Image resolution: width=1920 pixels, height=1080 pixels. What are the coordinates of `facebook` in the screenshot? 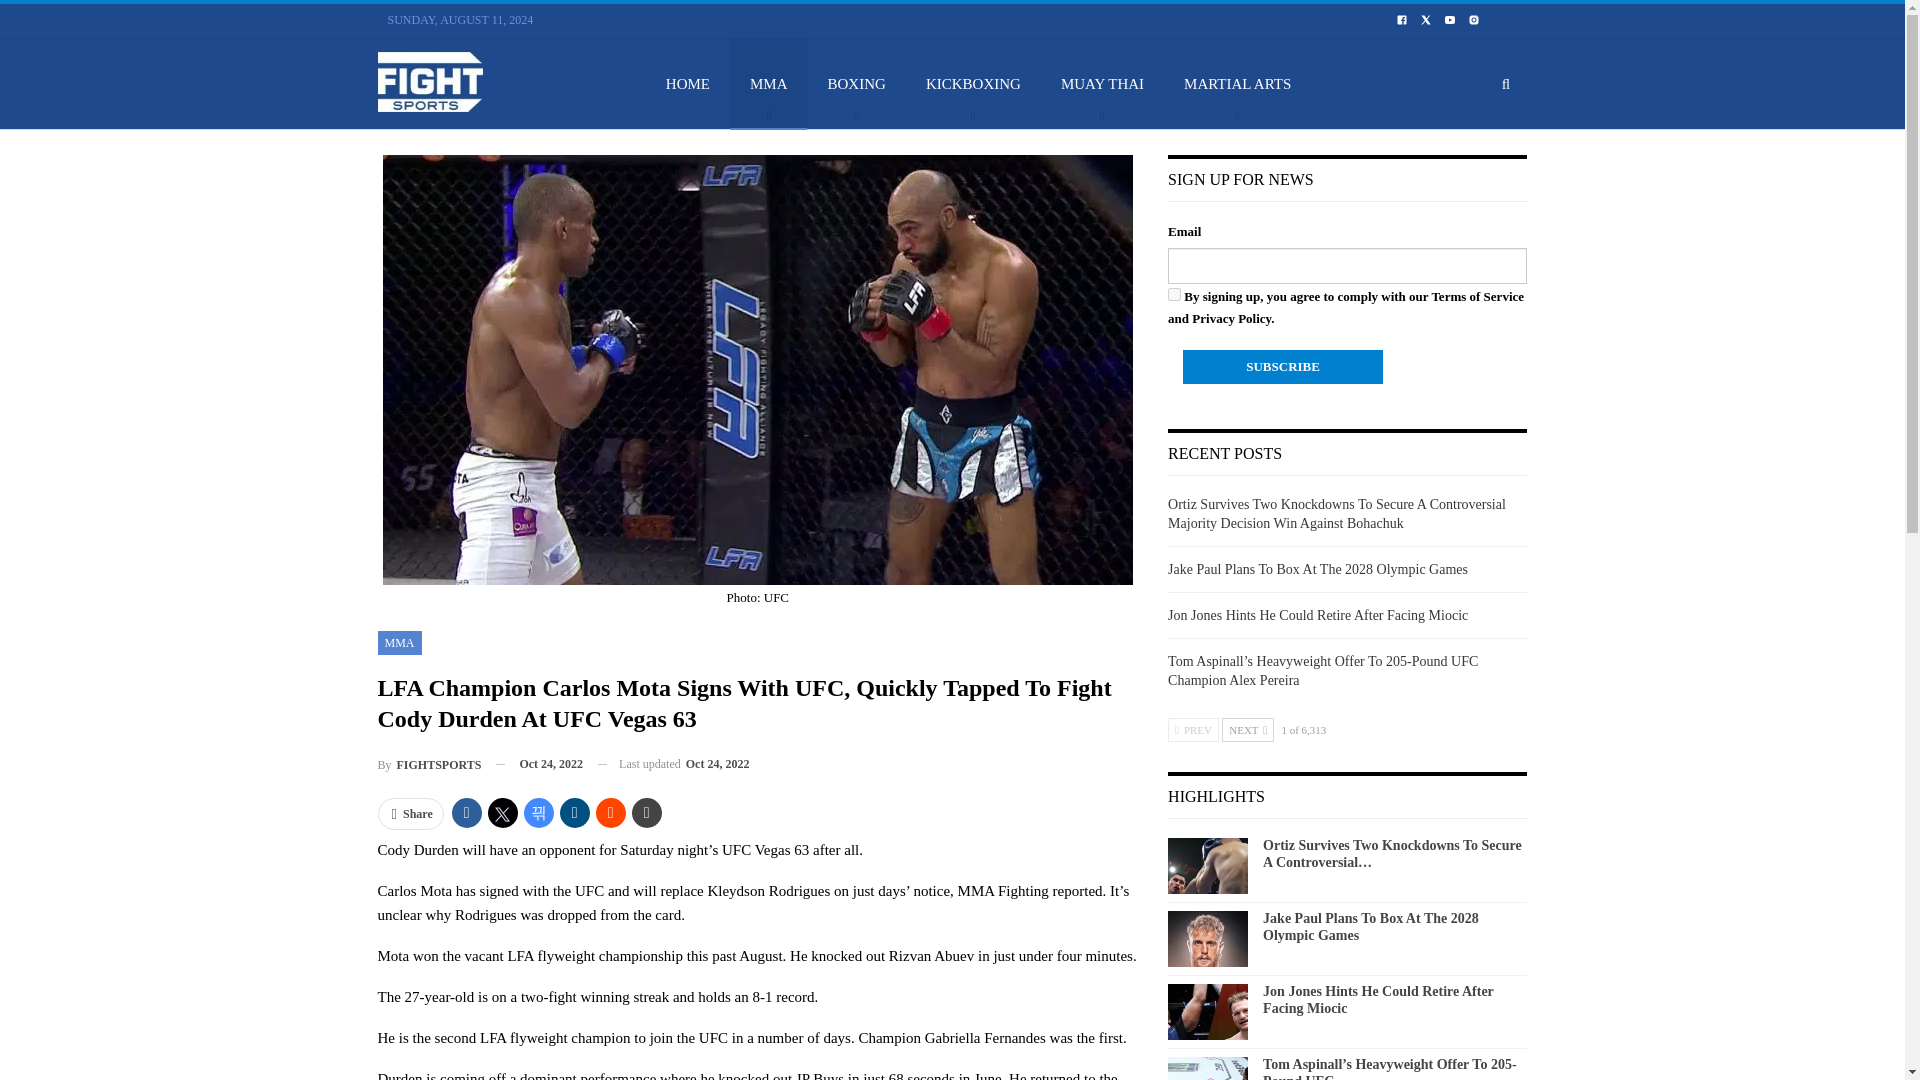 It's located at (1401, 20).